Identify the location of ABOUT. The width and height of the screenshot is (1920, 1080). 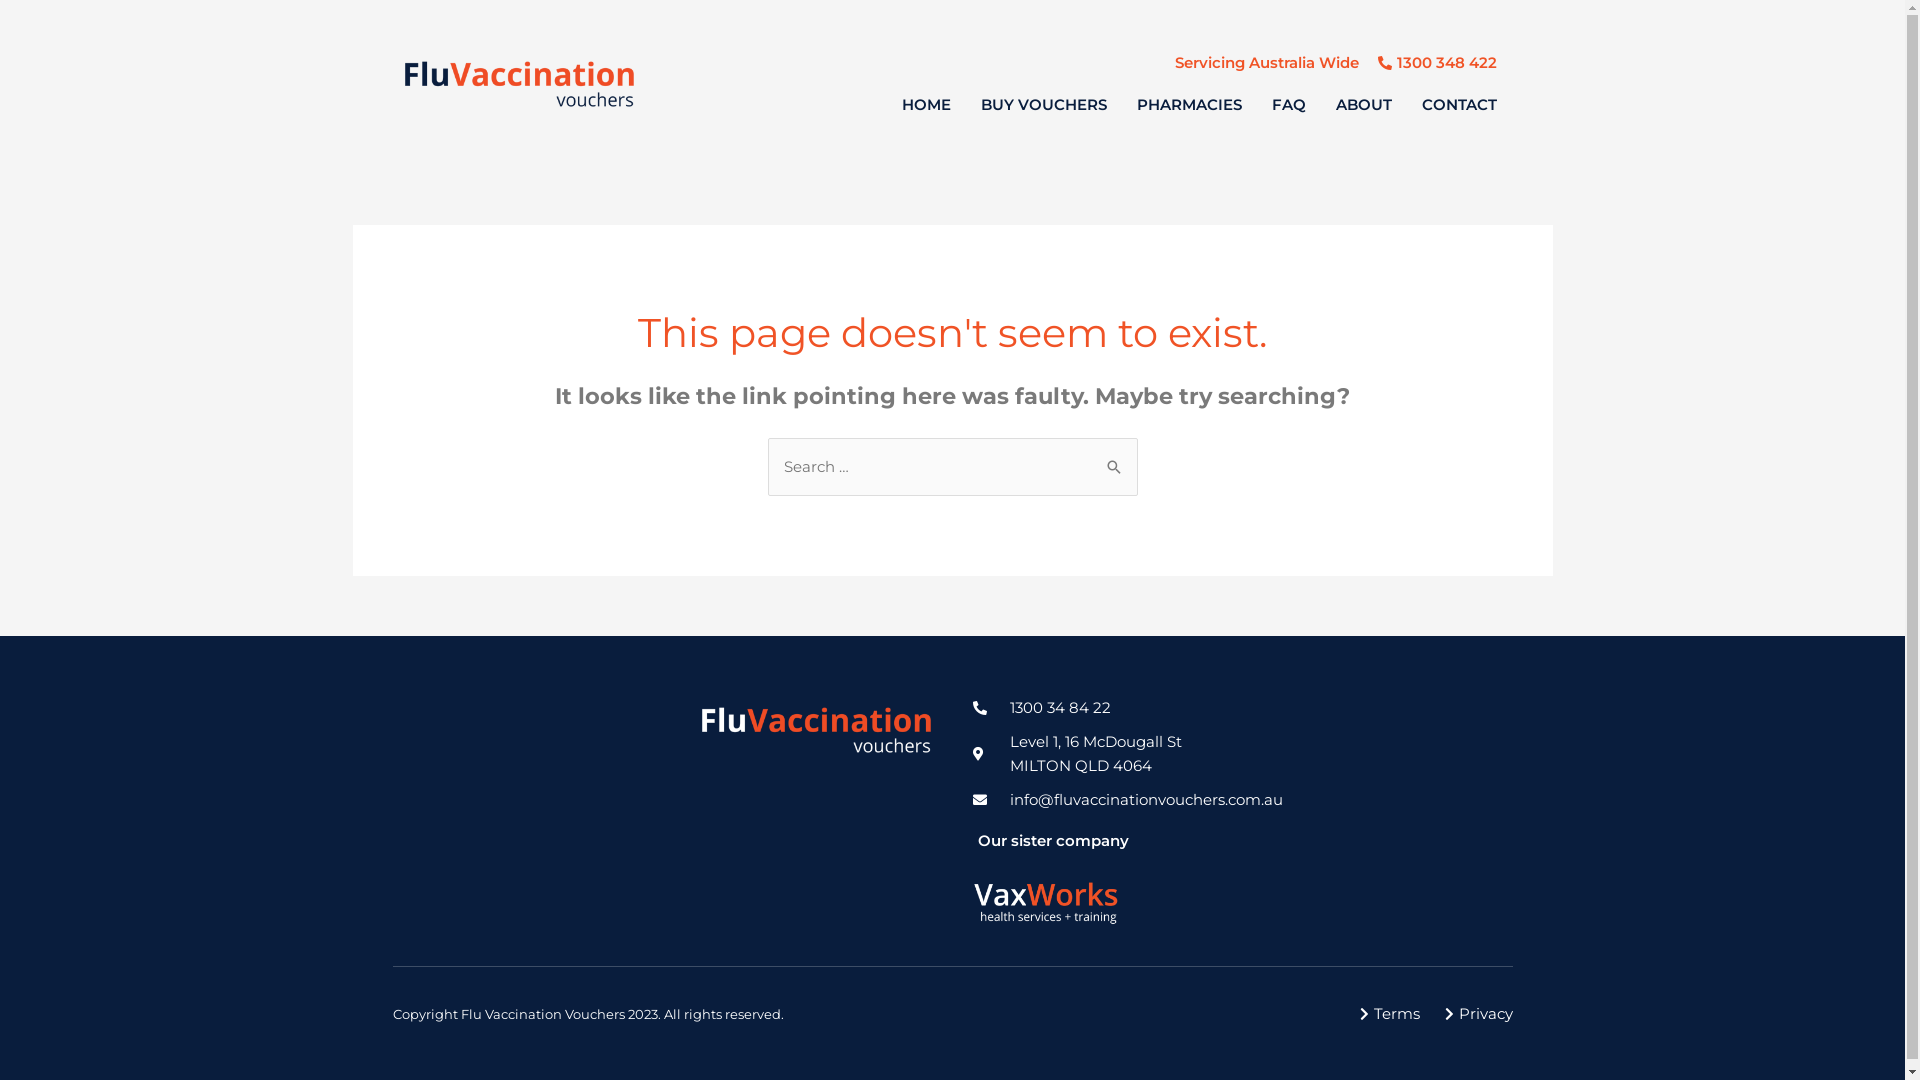
(1364, 105).